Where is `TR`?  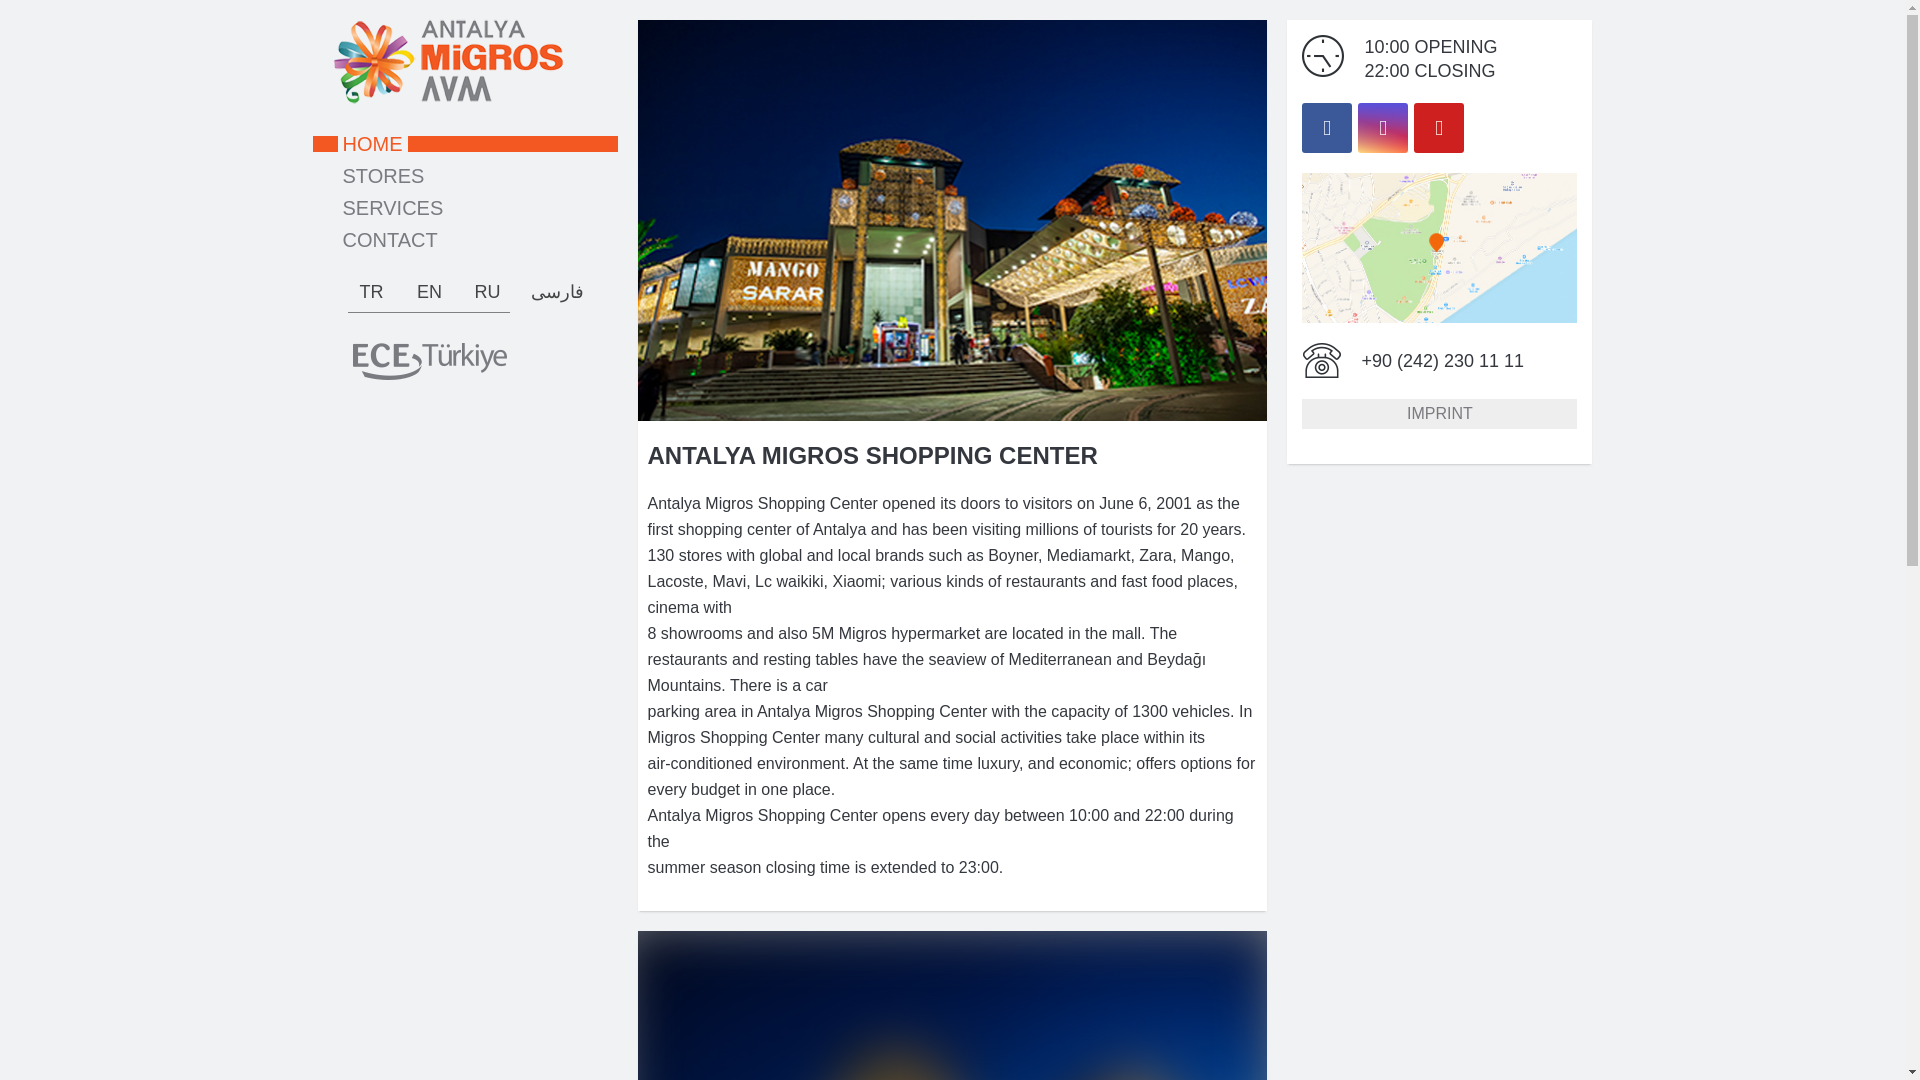
TR is located at coordinates (371, 291).